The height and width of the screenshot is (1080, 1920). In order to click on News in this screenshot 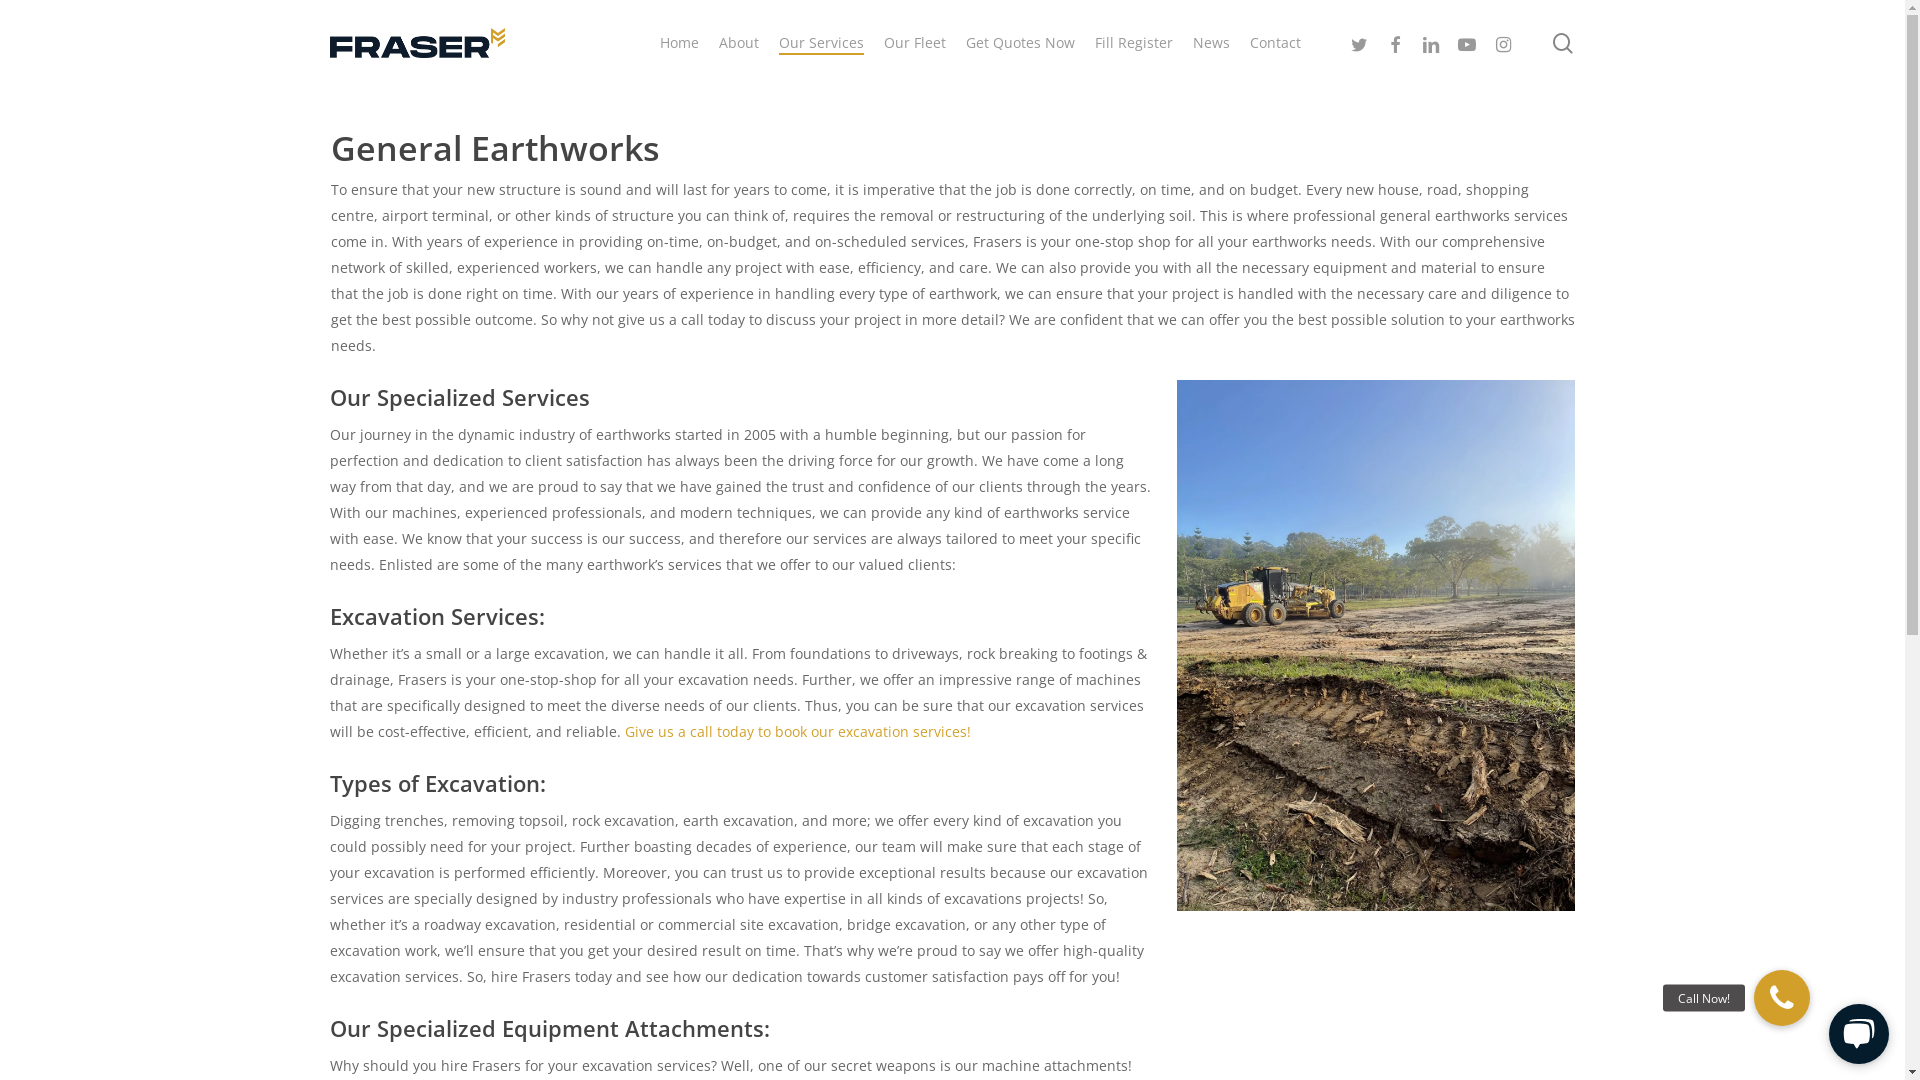, I will do `click(1212, 43)`.